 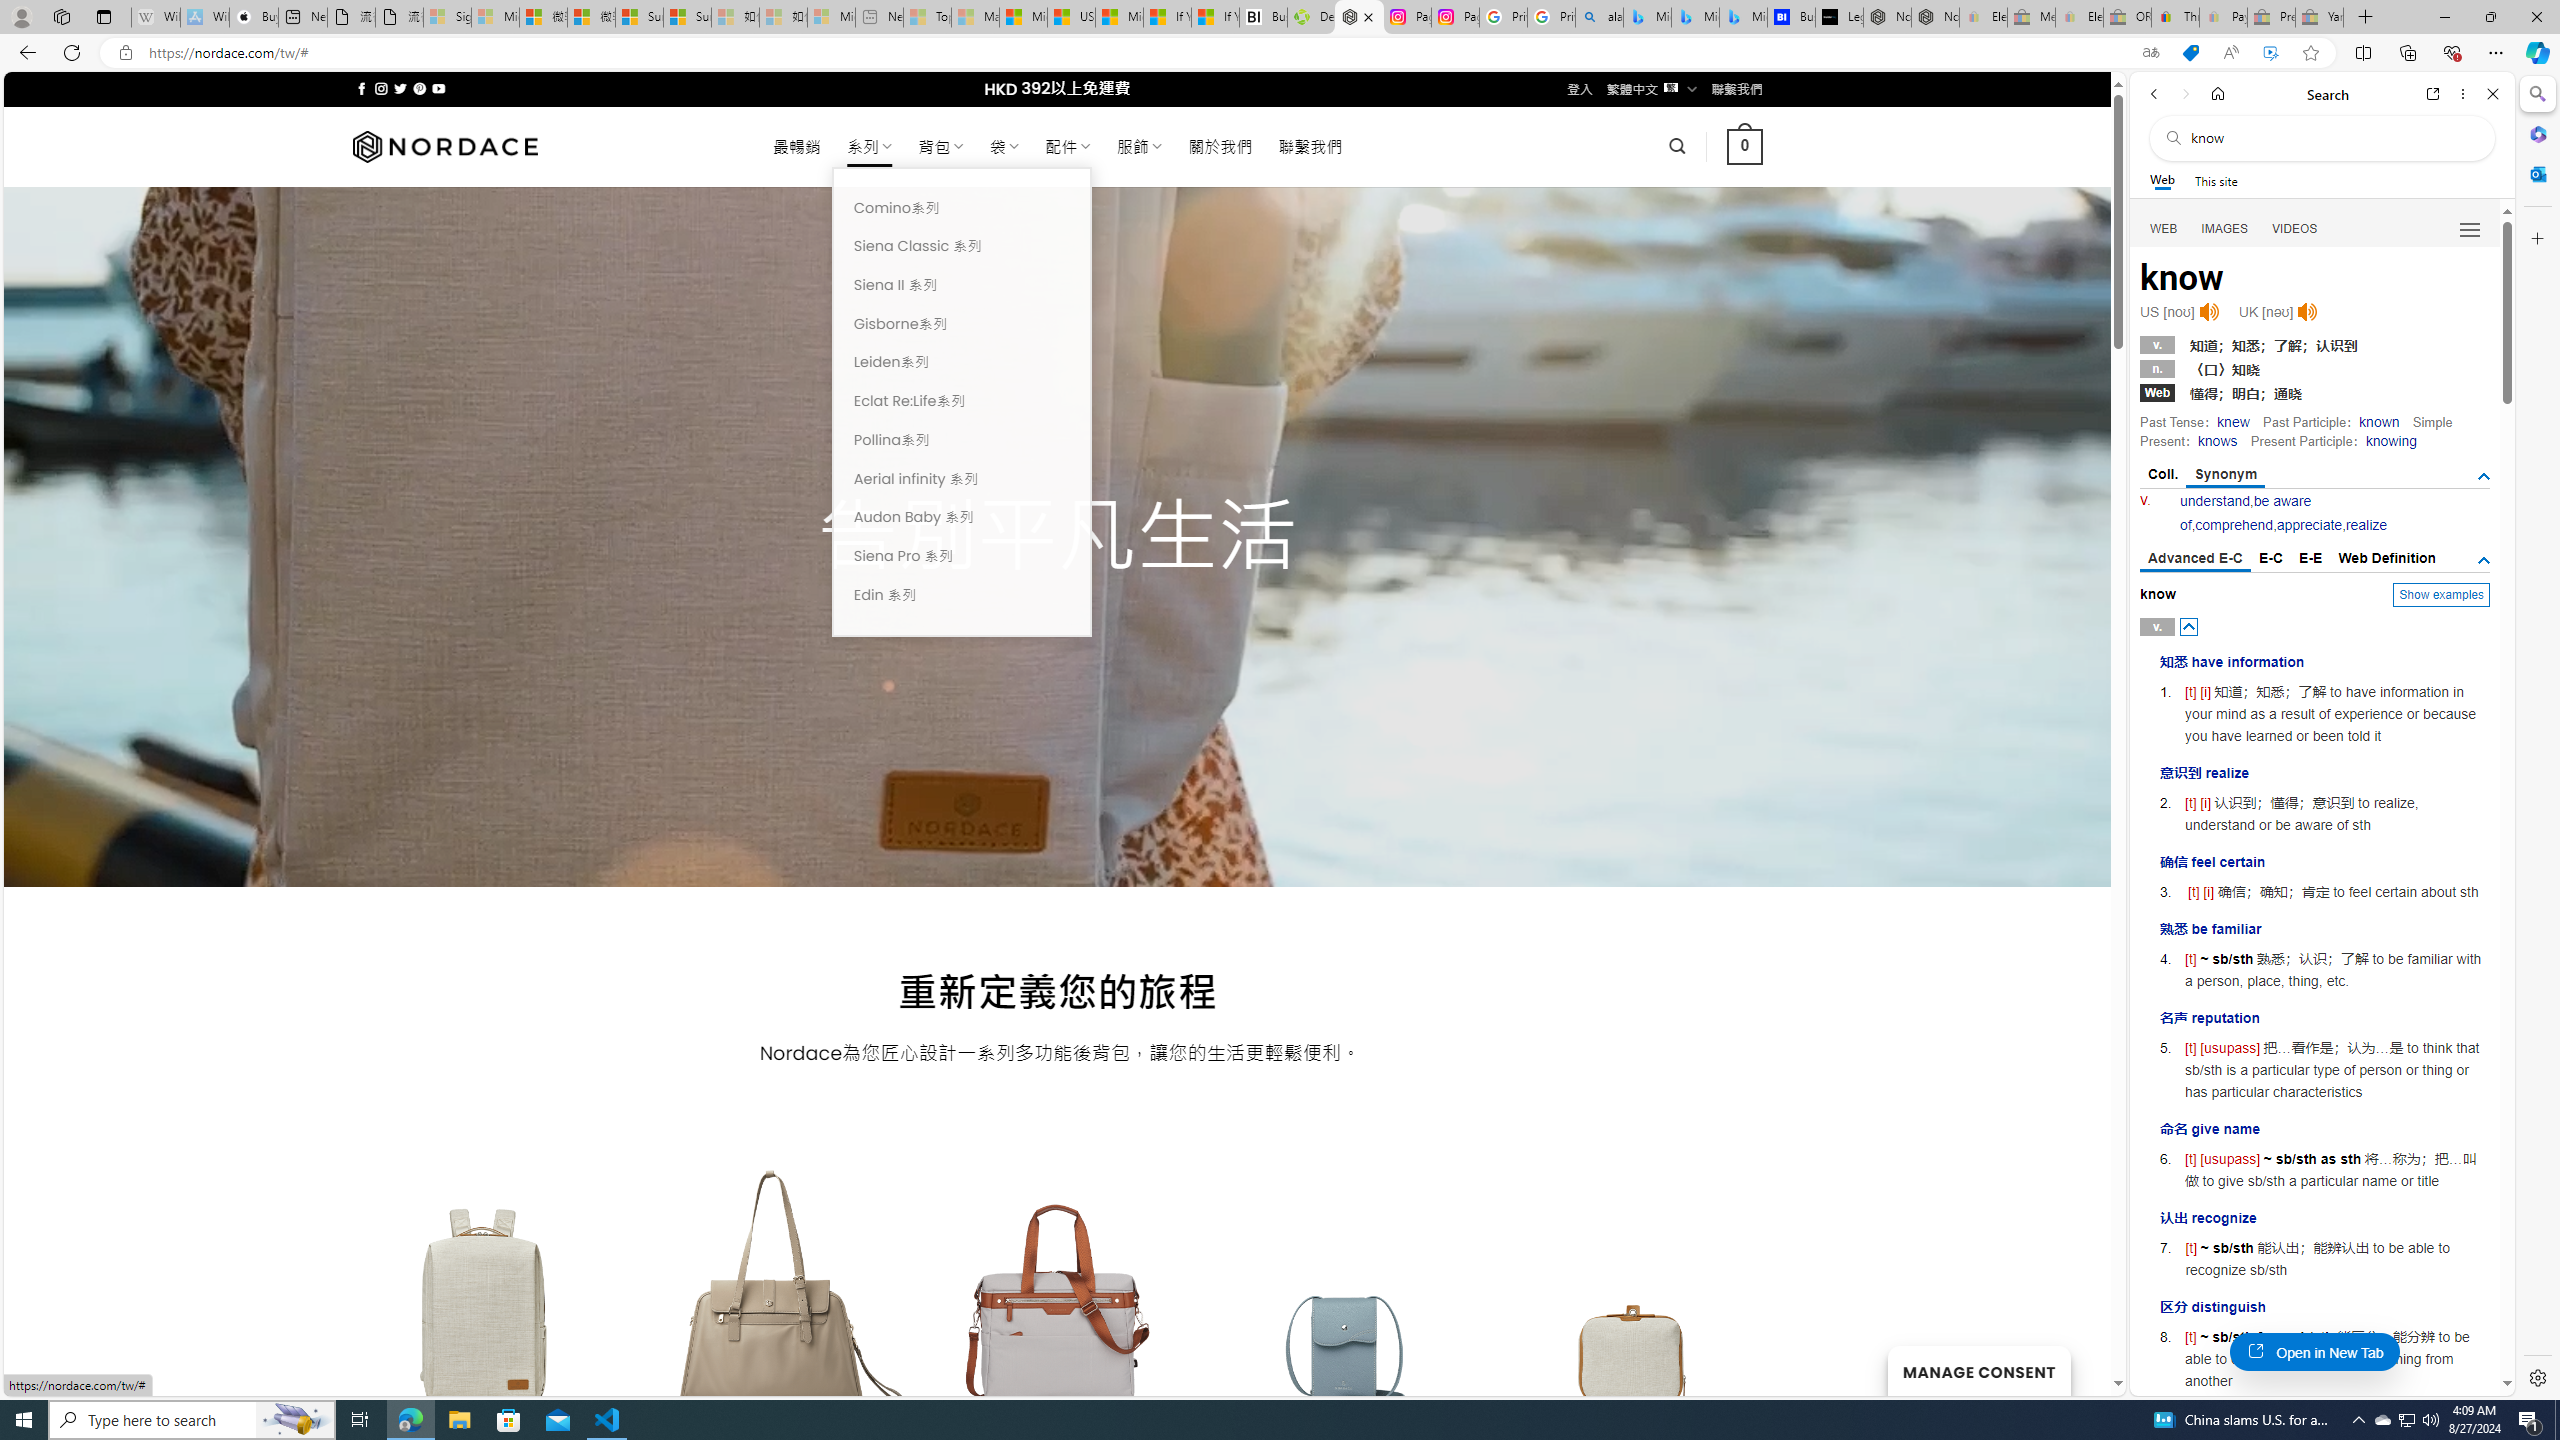 What do you see at coordinates (2190, 53) in the screenshot?
I see `This site has coupons! Shopping in Microsoft Edge` at bounding box center [2190, 53].